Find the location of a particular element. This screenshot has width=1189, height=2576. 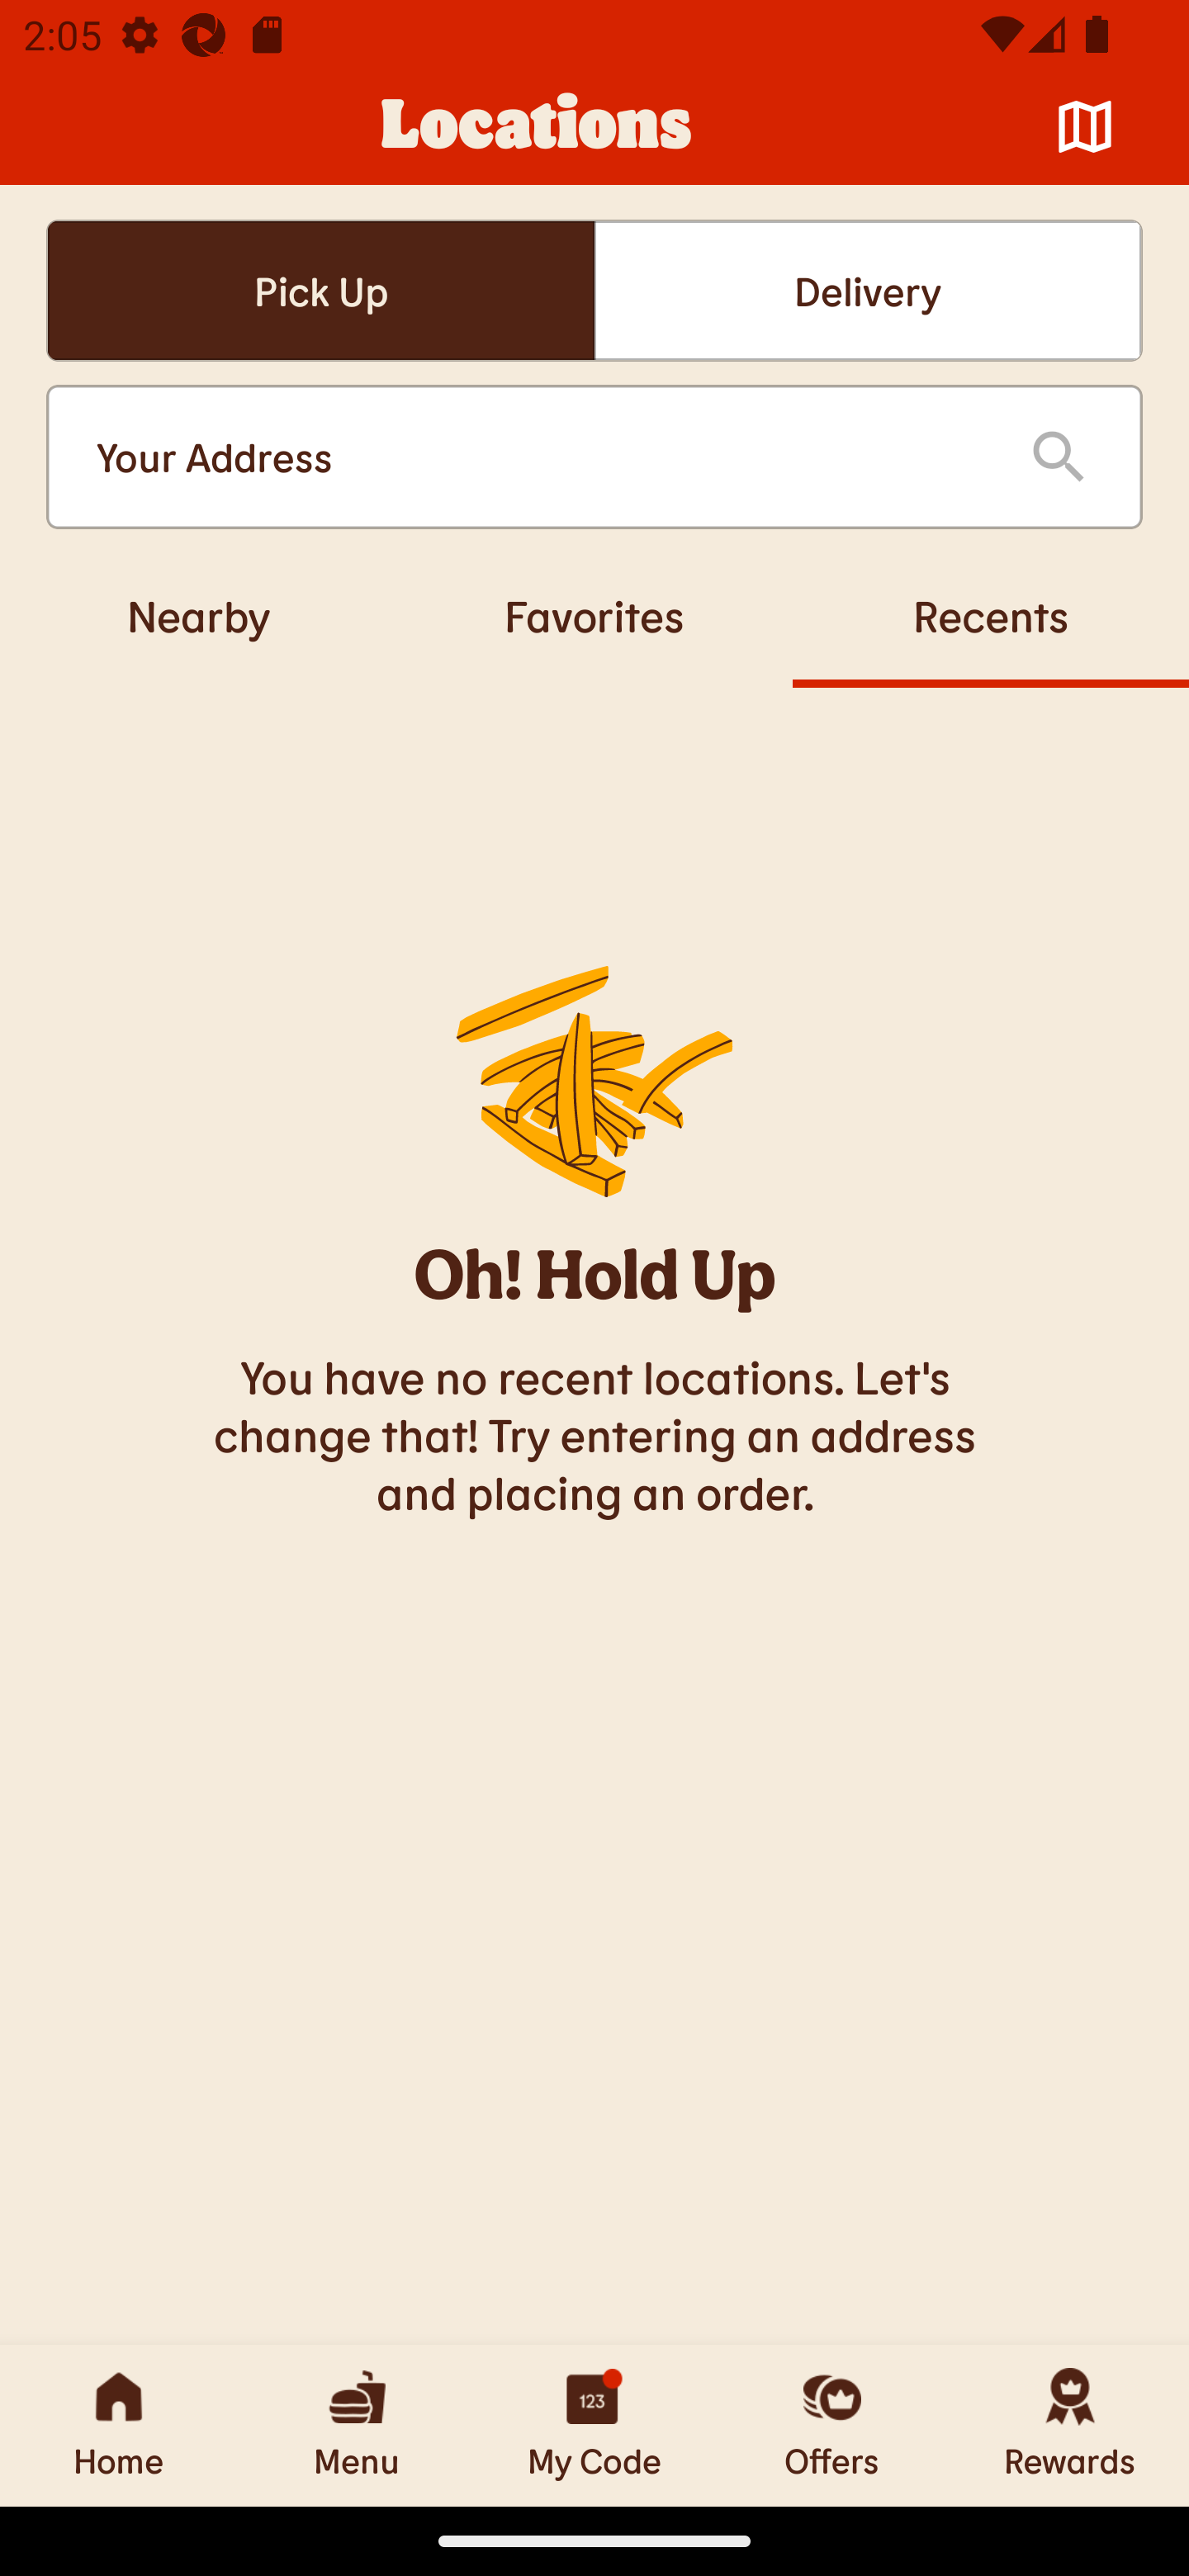

Locations is located at coordinates (537, 127).